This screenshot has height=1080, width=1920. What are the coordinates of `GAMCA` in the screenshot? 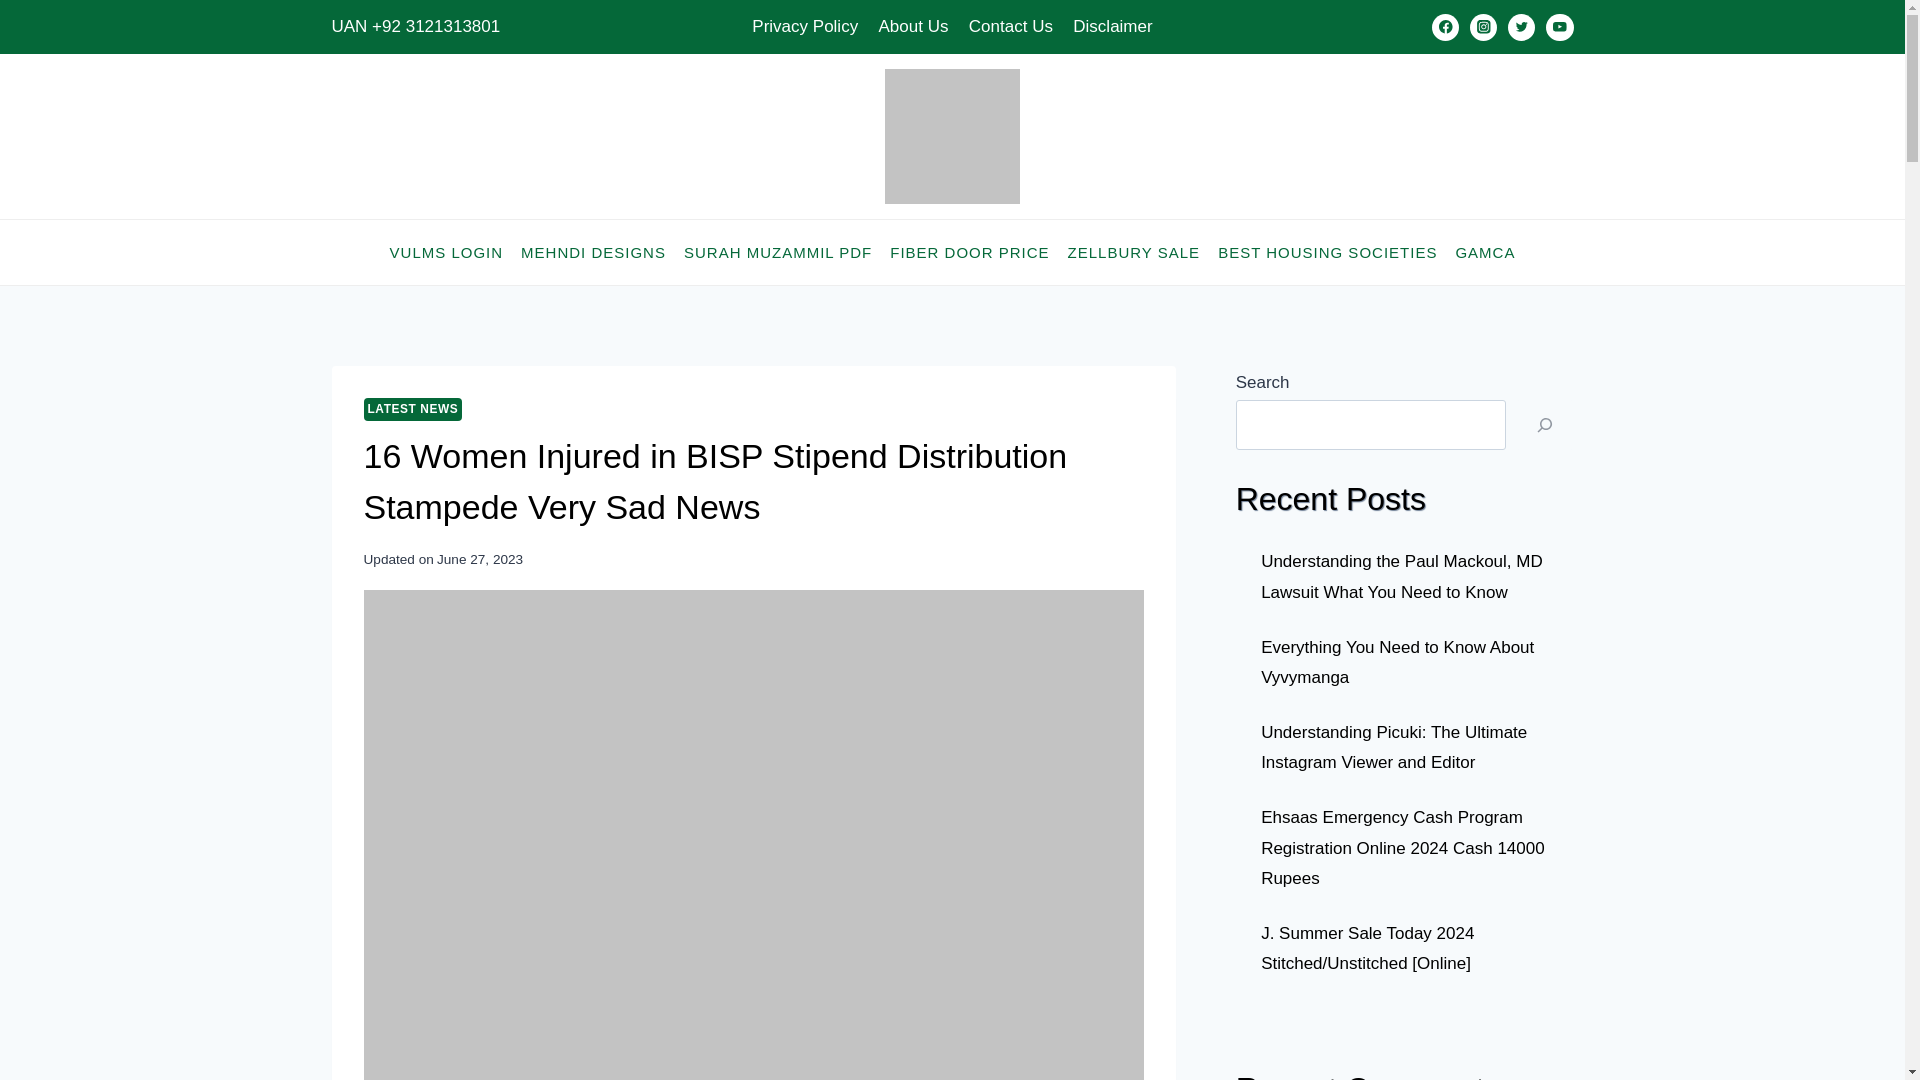 It's located at (1484, 252).